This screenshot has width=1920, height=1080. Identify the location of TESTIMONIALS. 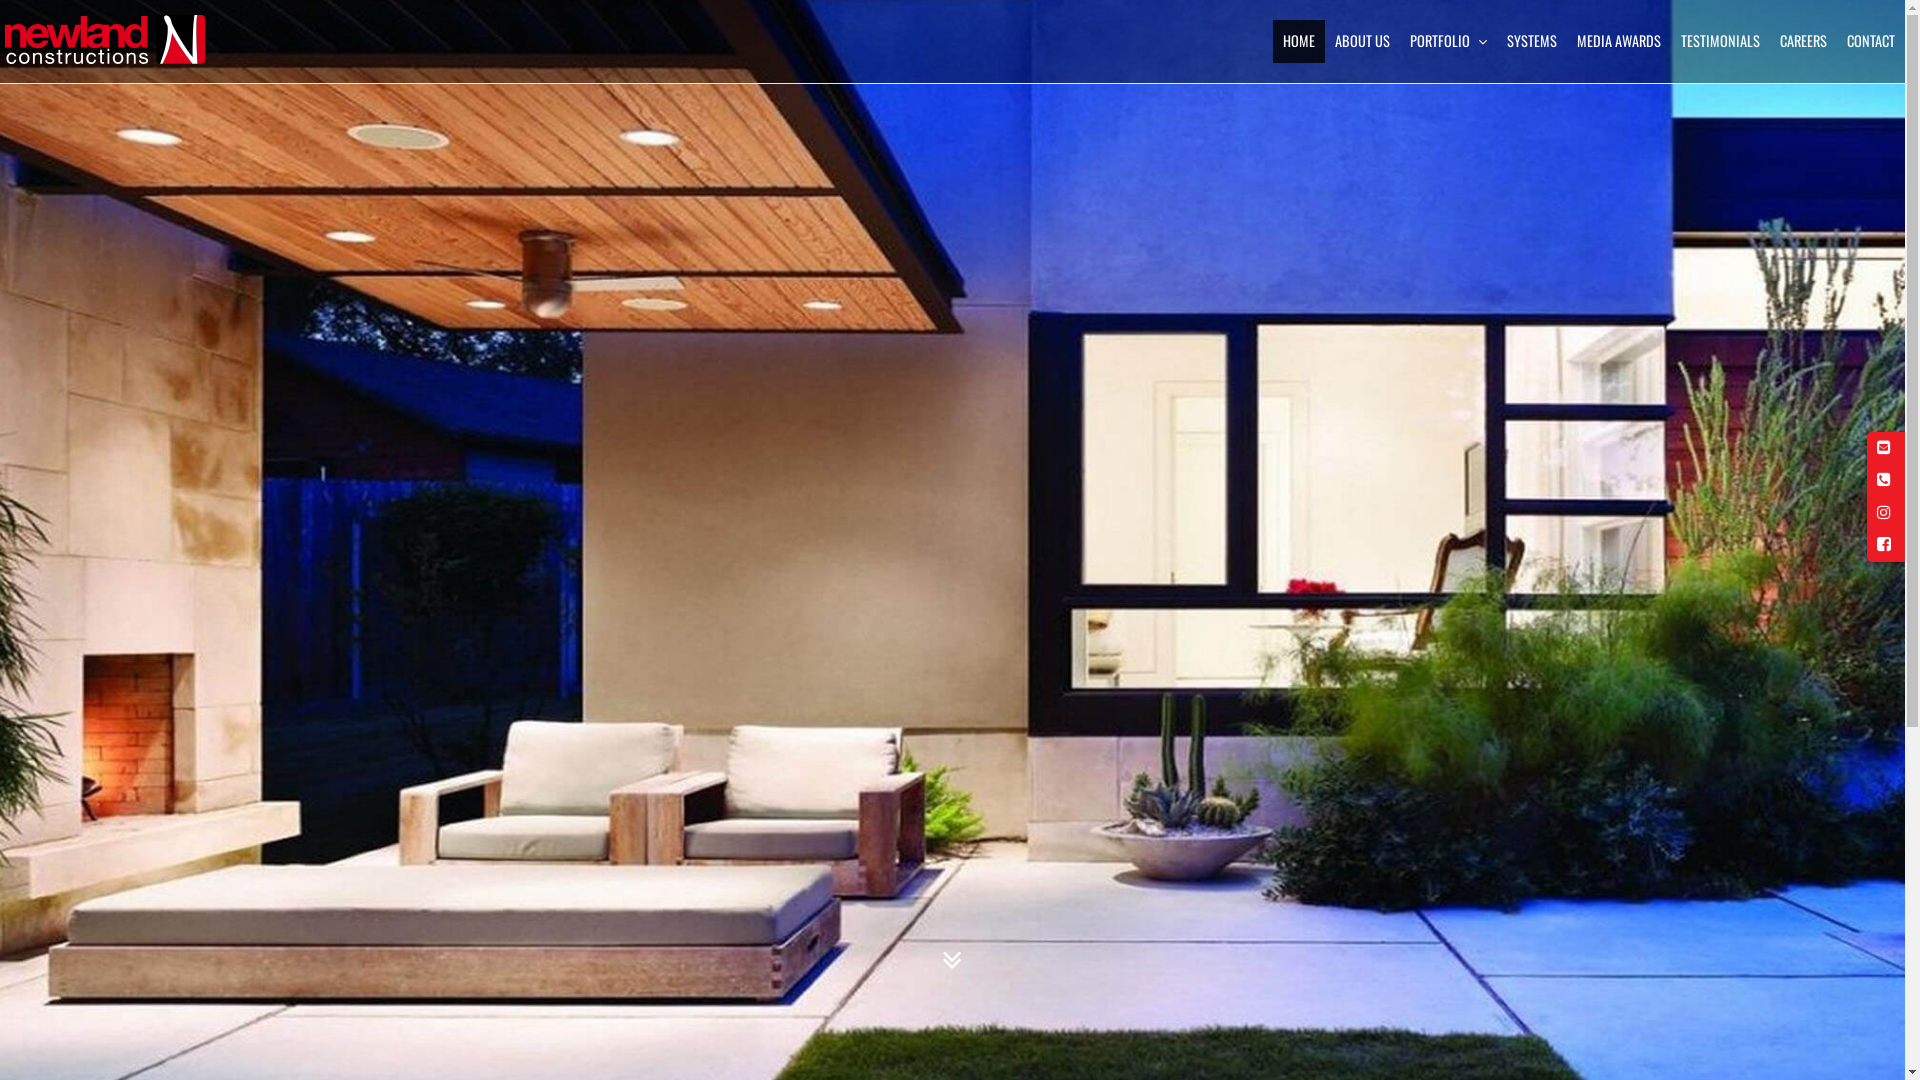
(1720, 41).